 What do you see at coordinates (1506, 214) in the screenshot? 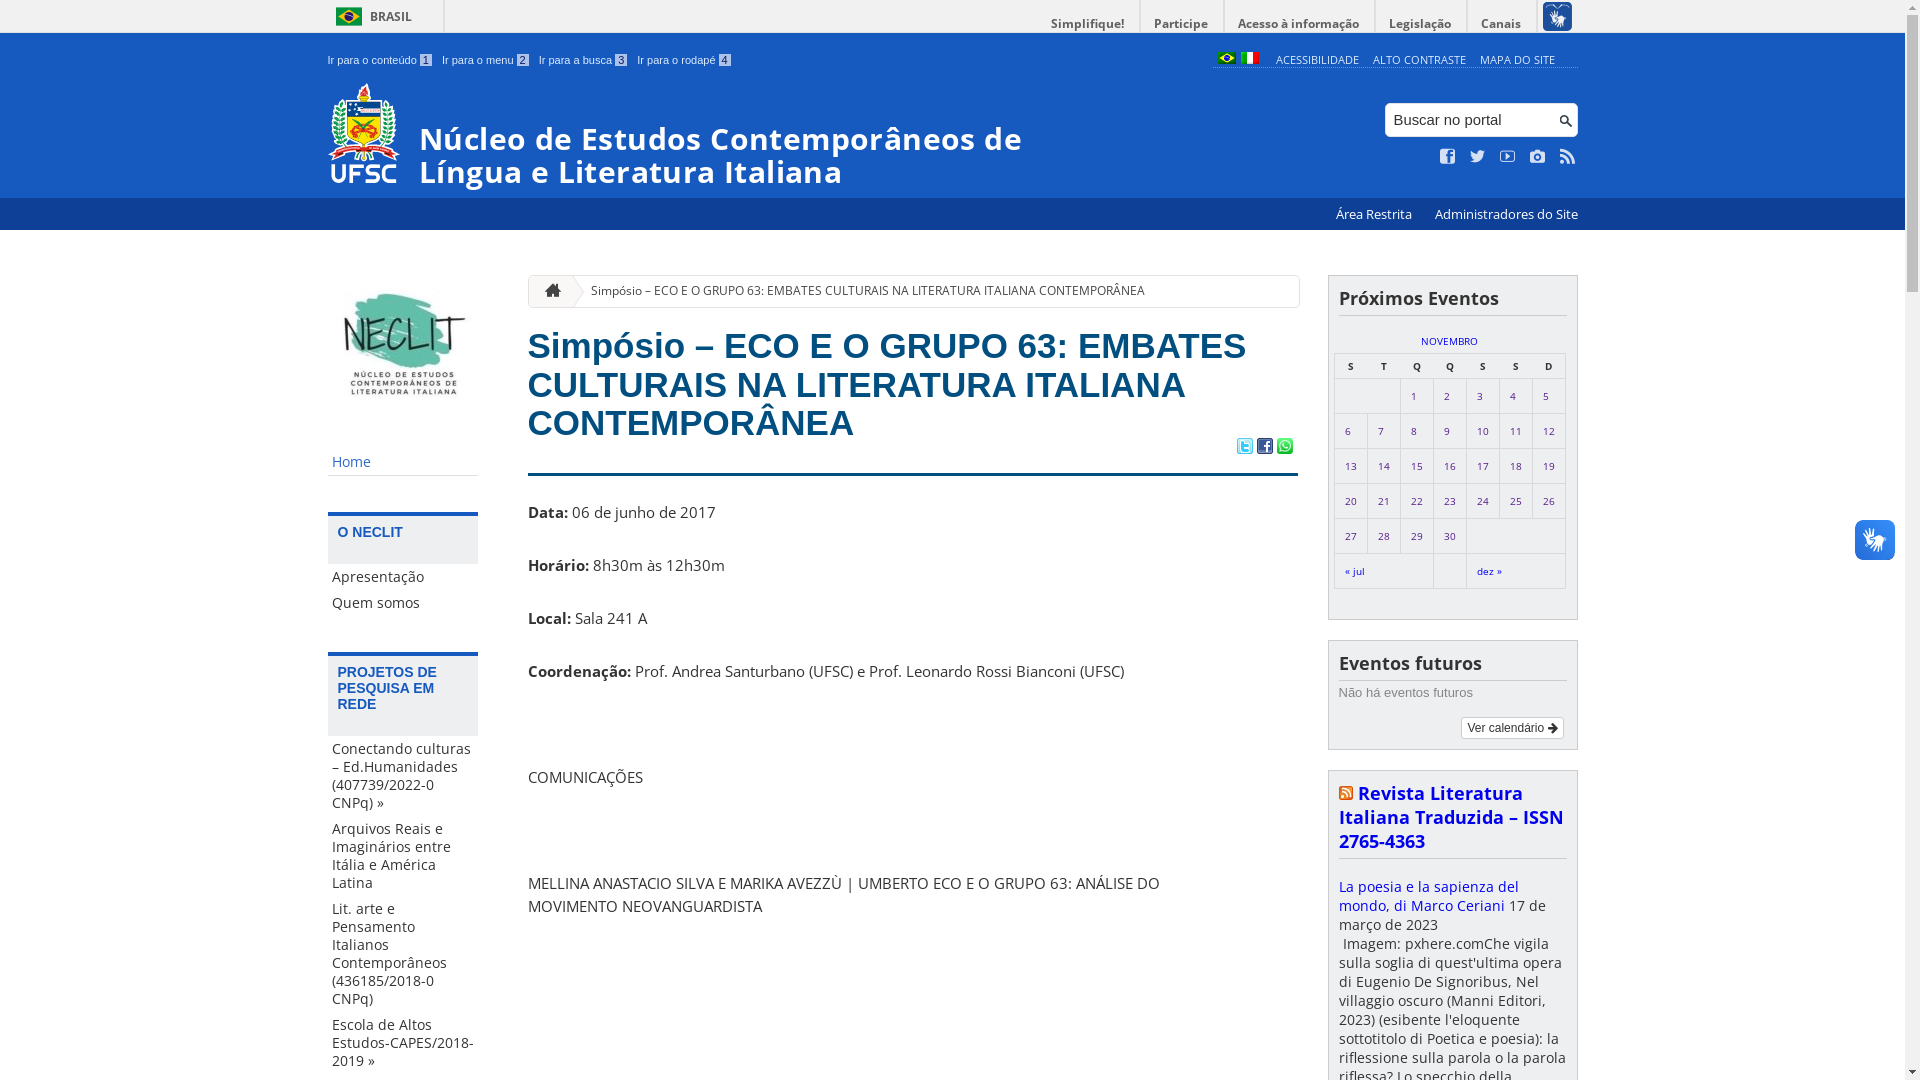
I see `Administradores do Site` at bounding box center [1506, 214].